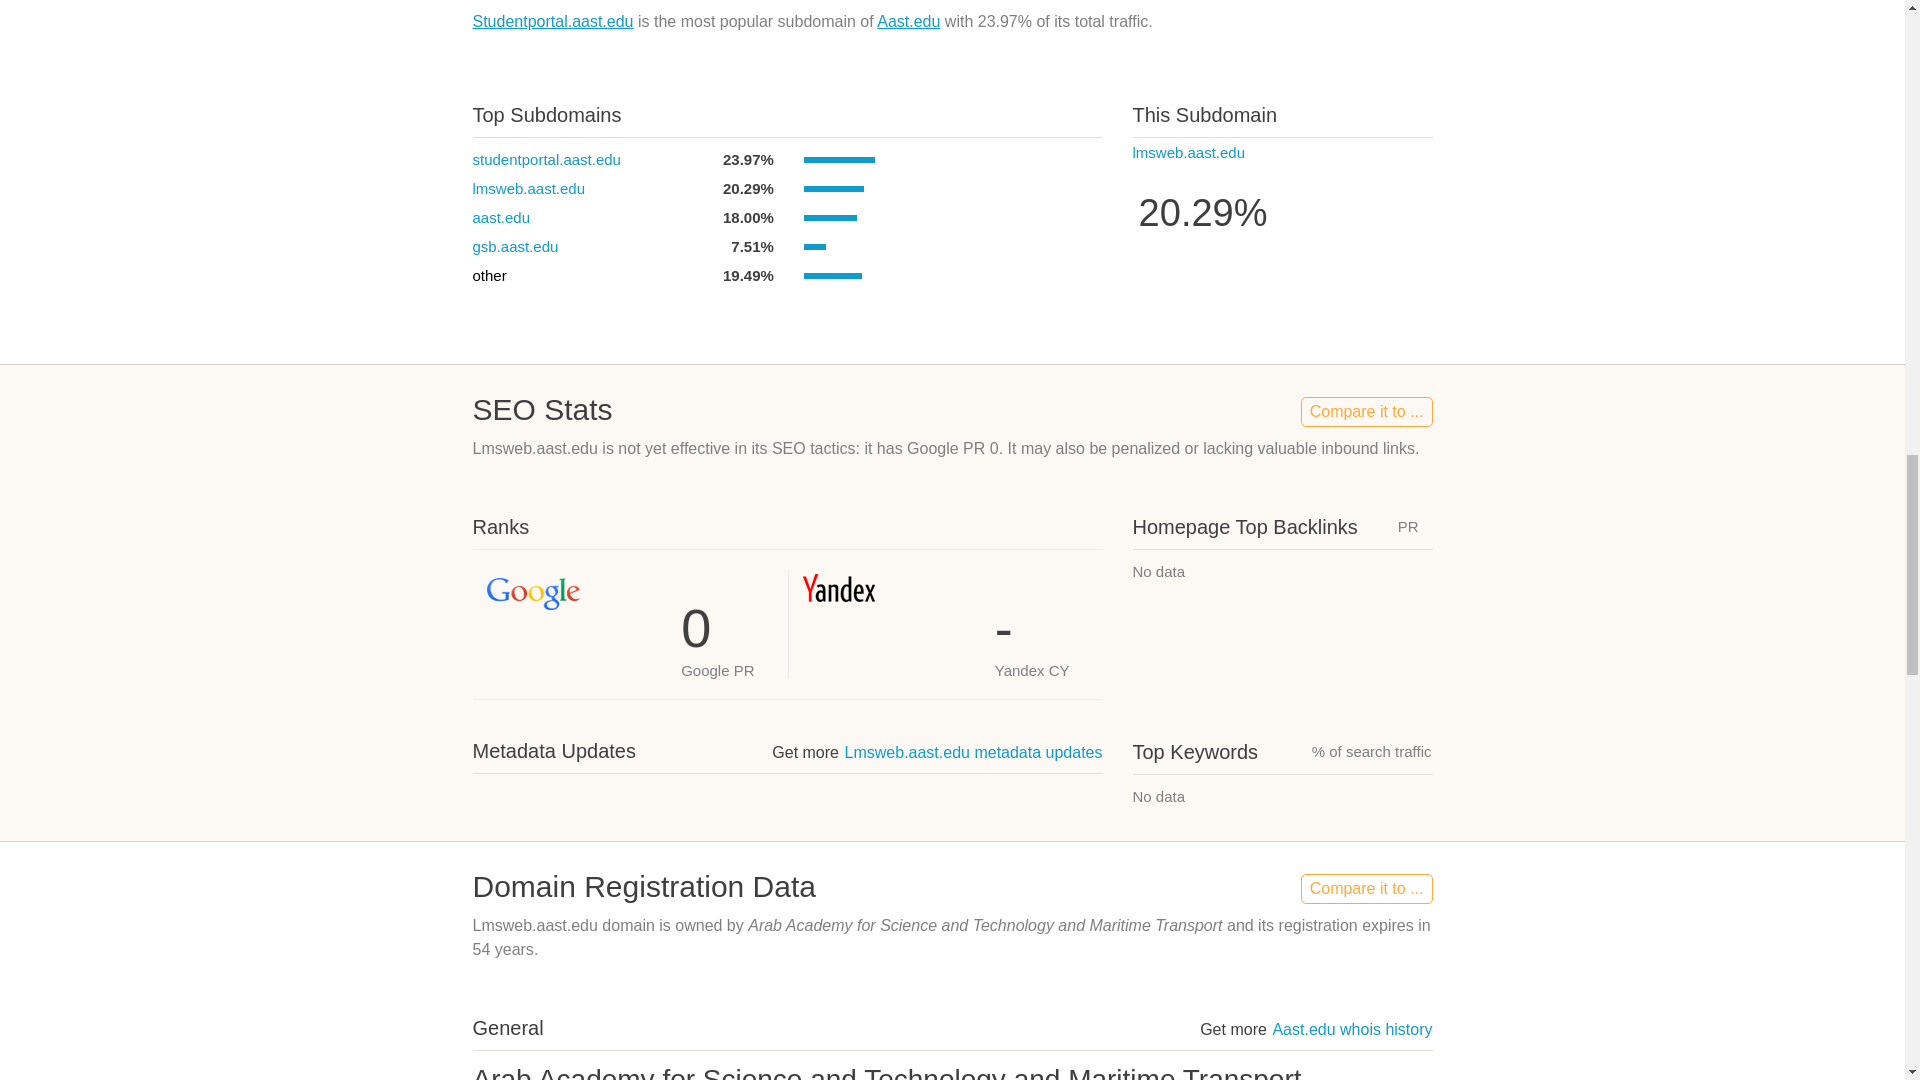  What do you see at coordinates (515, 246) in the screenshot?
I see `gsb.aast.edu` at bounding box center [515, 246].